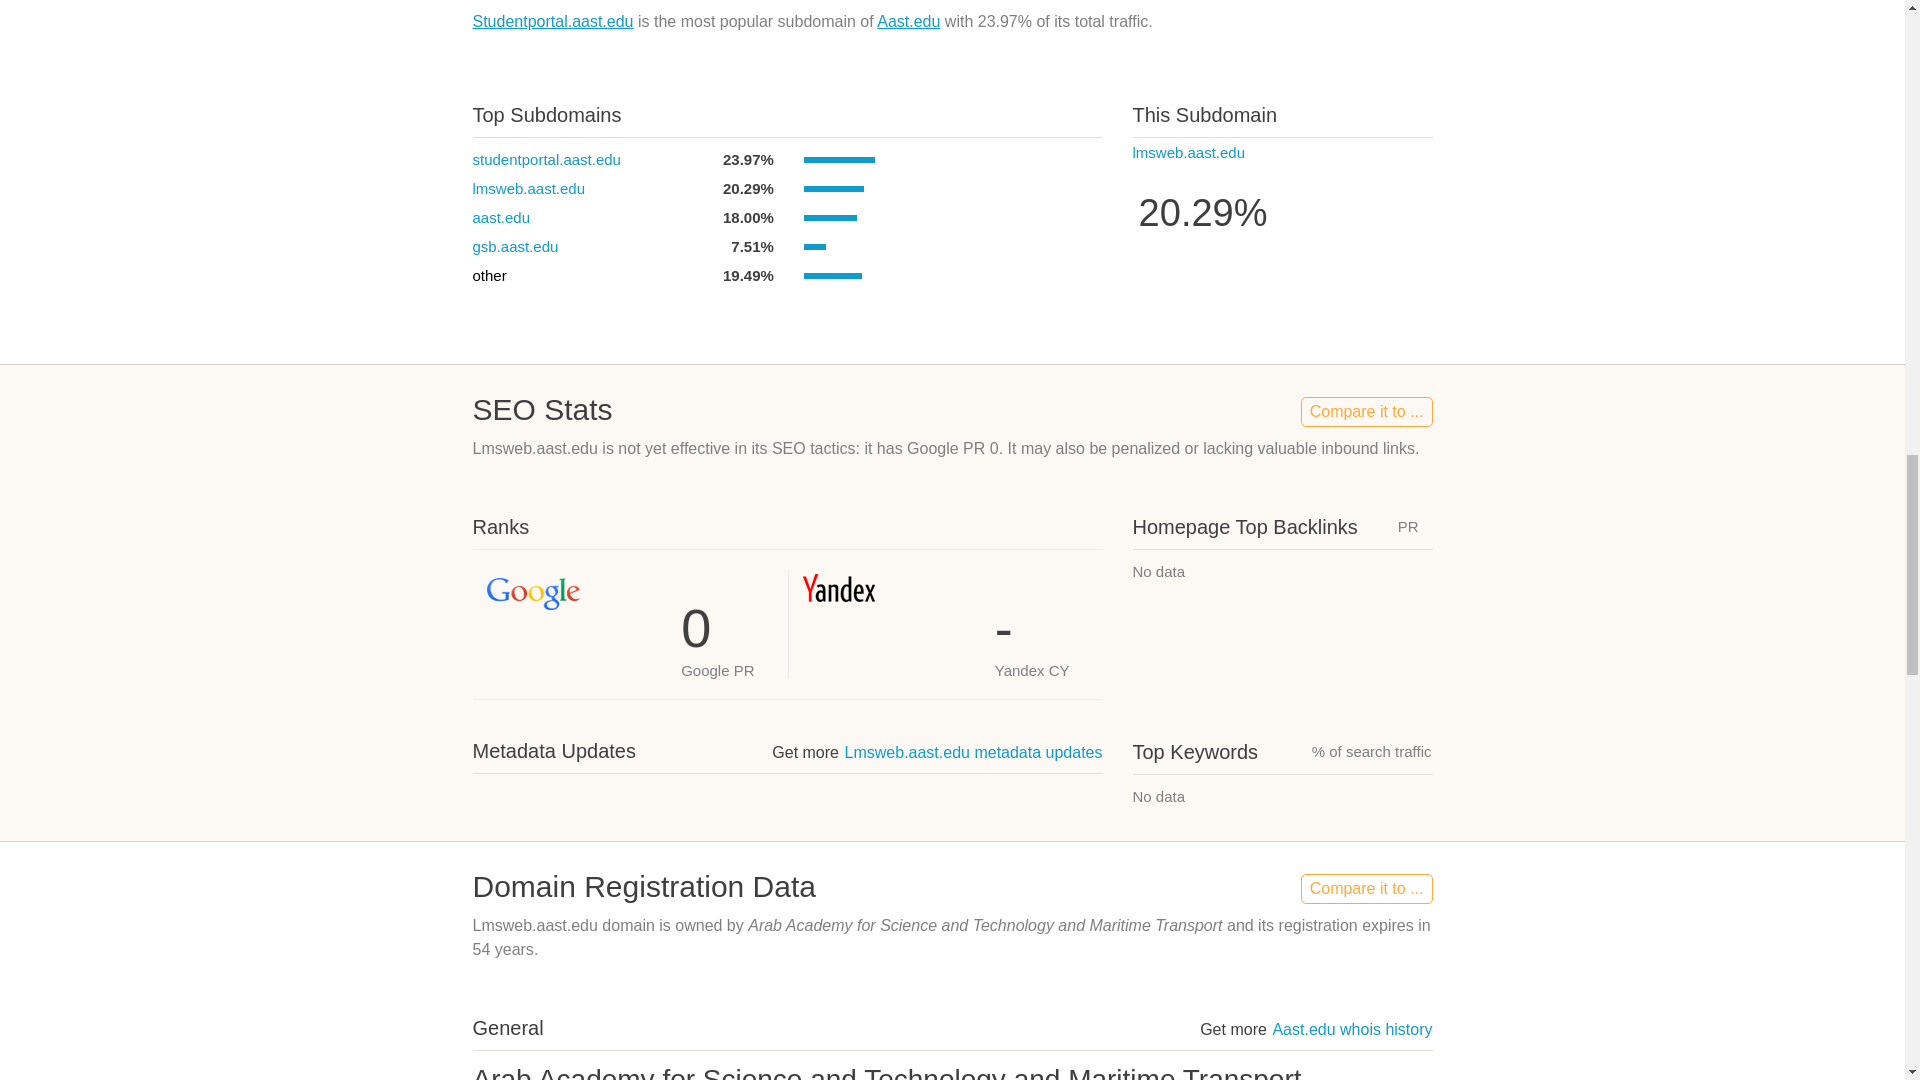  What do you see at coordinates (515, 246) in the screenshot?
I see `gsb.aast.edu` at bounding box center [515, 246].